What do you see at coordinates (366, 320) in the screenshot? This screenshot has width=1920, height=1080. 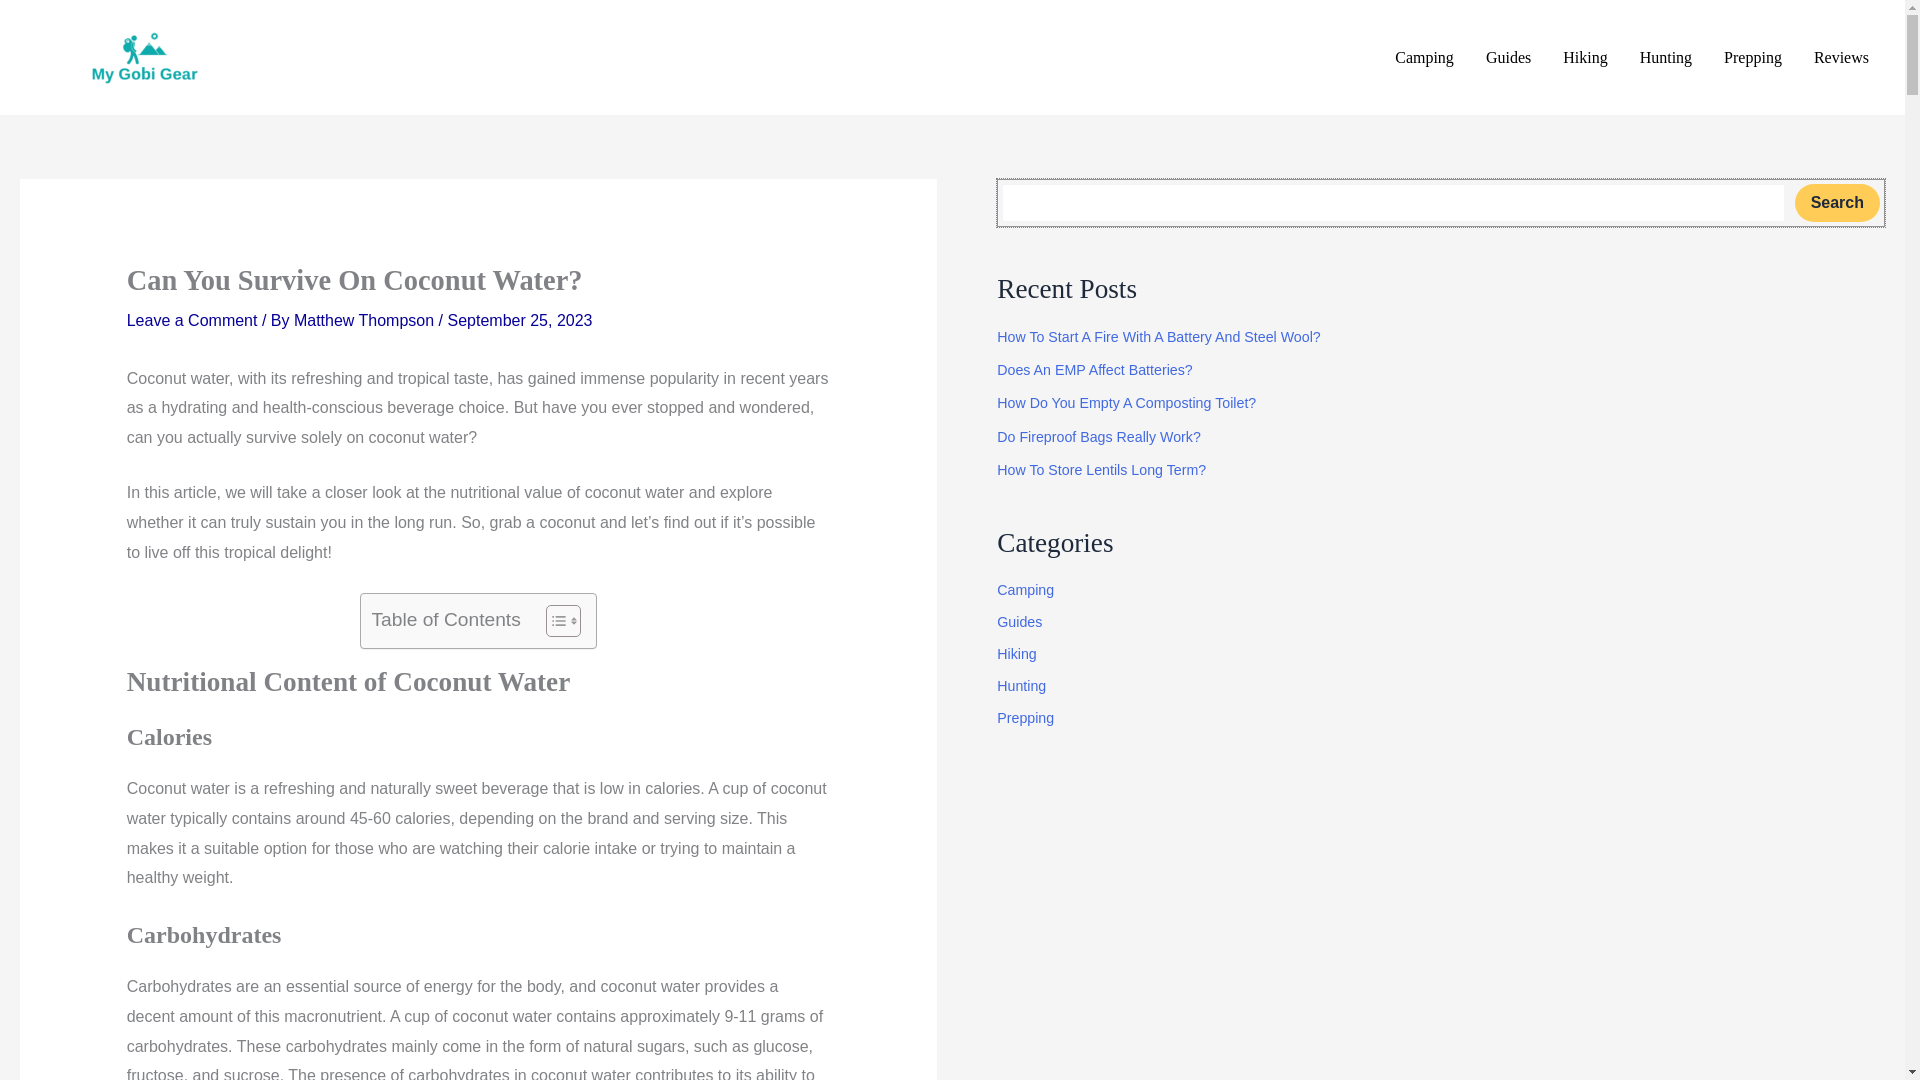 I see `Matthew Thompson` at bounding box center [366, 320].